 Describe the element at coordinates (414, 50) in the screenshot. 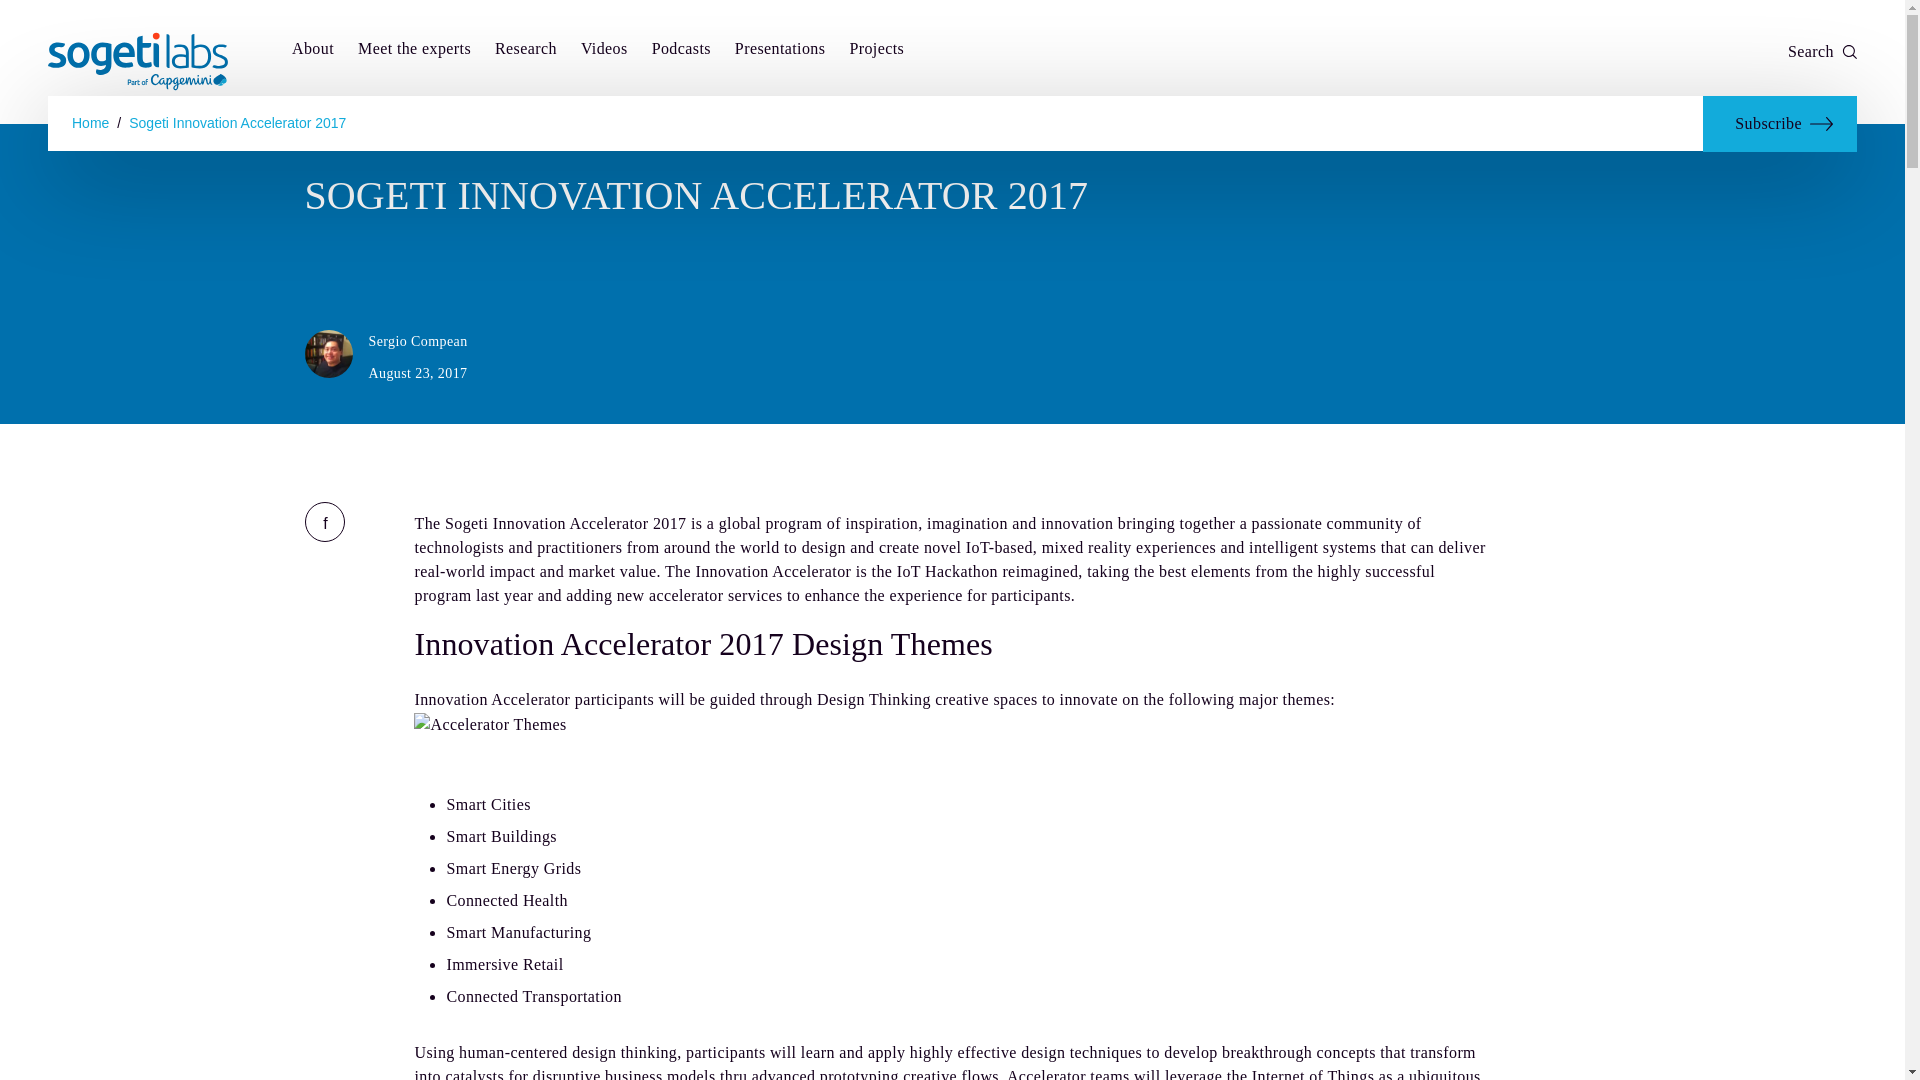

I see `Meet the experts` at that location.